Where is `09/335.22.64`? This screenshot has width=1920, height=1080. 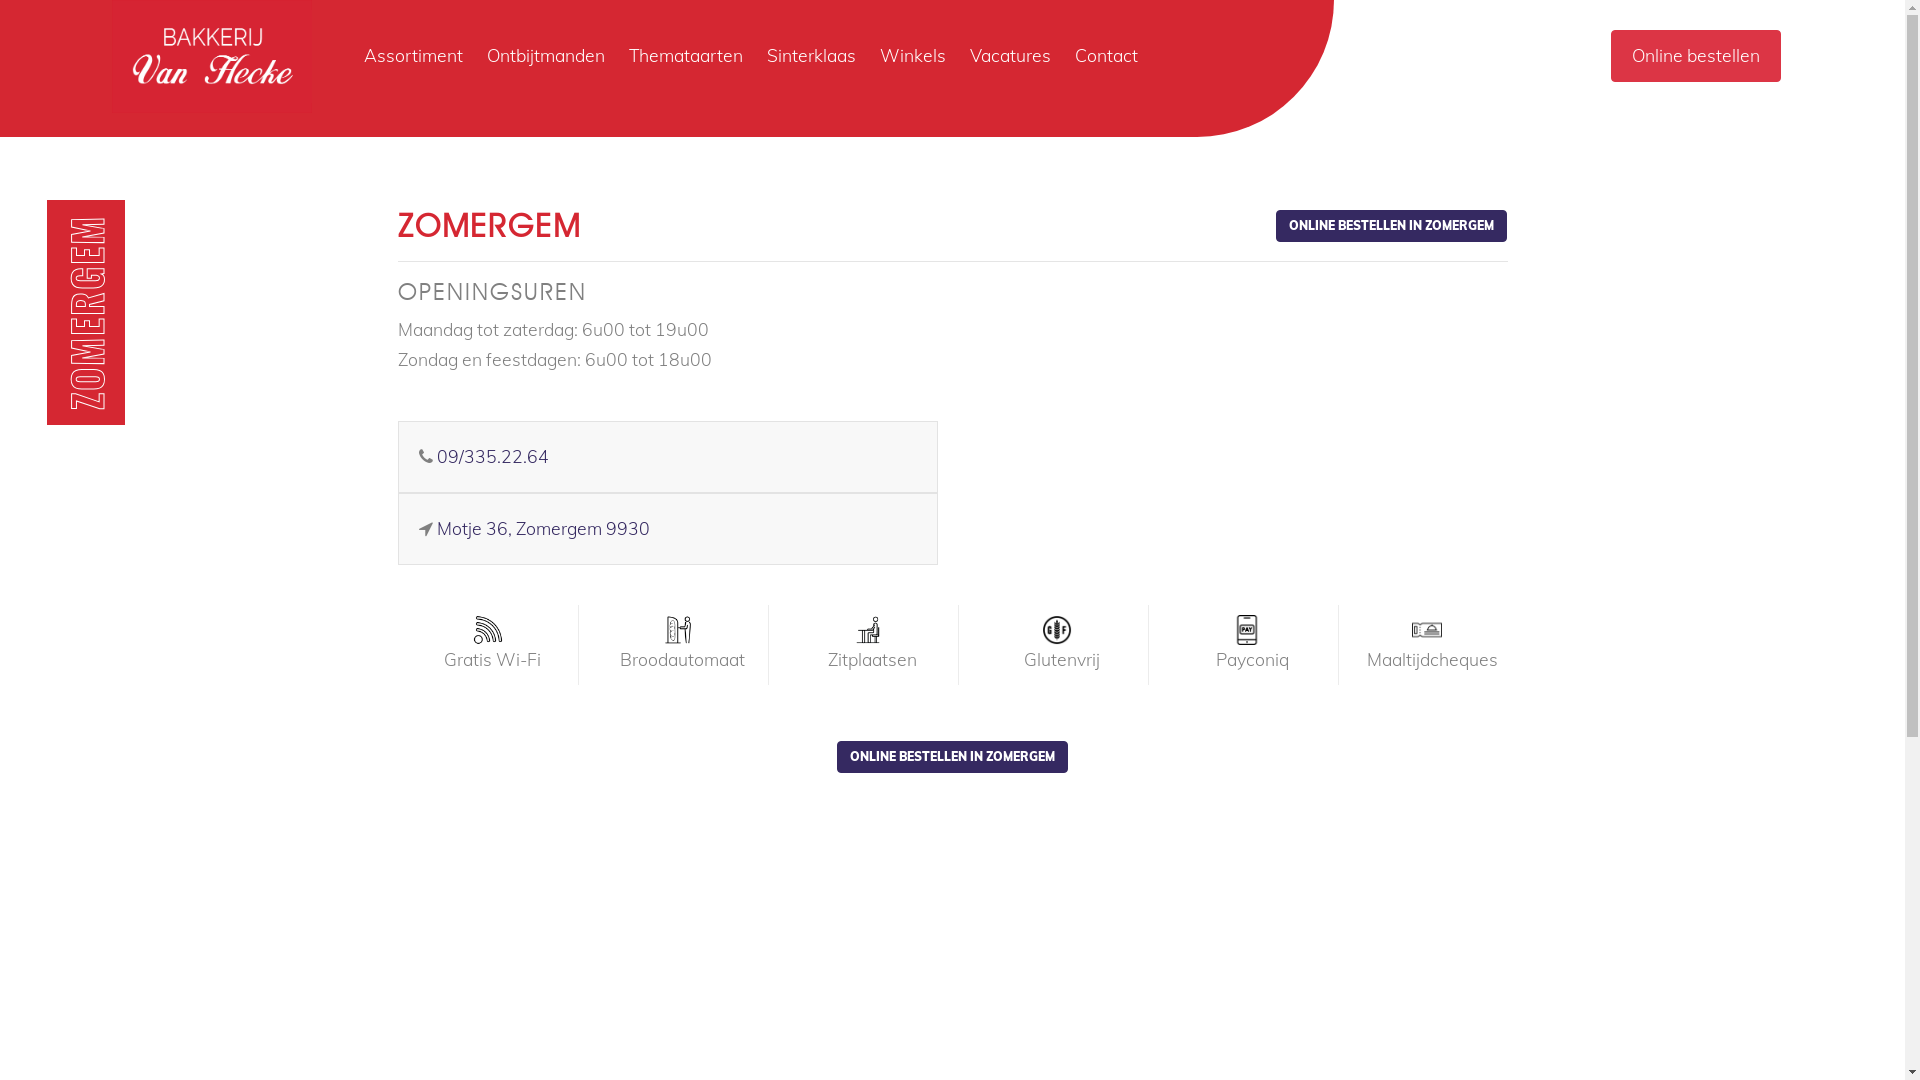
09/335.22.64 is located at coordinates (492, 456).